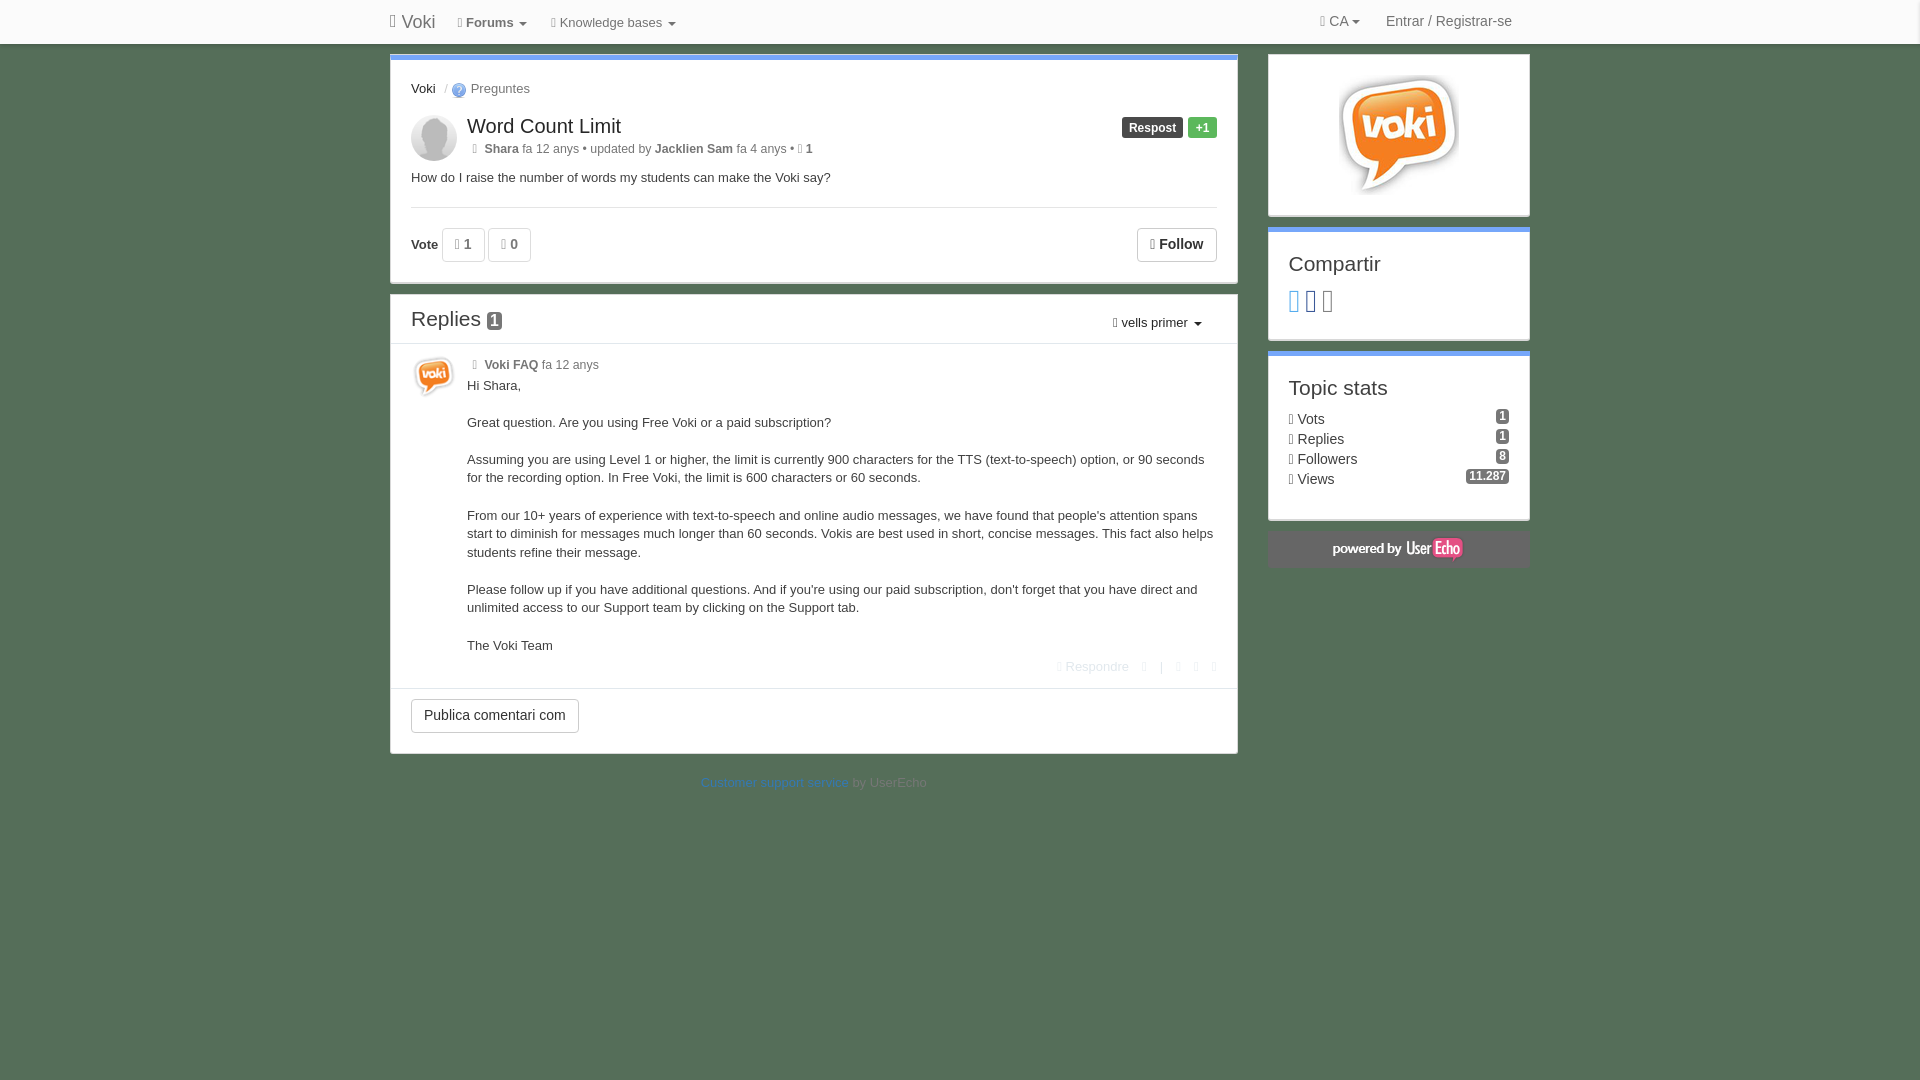 The image size is (1920, 1080). Describe the element at coordinates (1339, 22) in the screenshot. I see `CA` at that location.